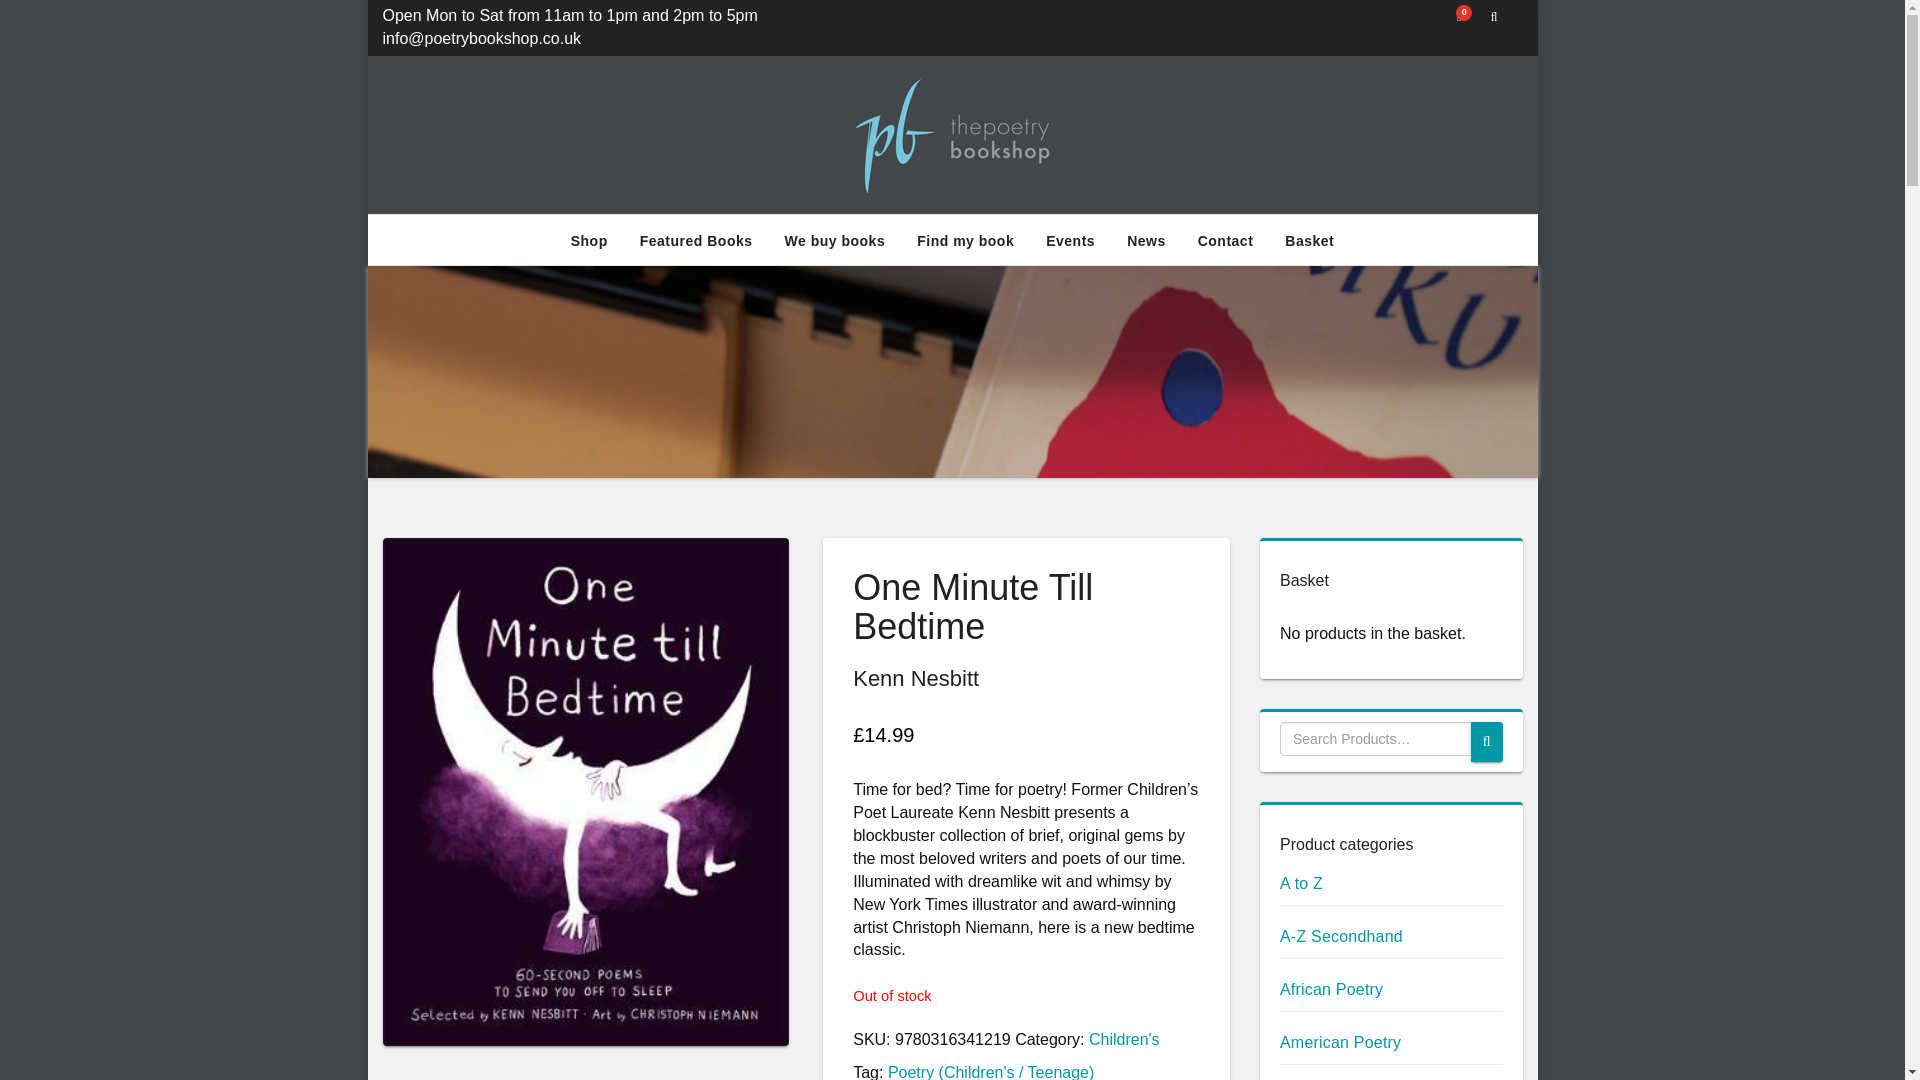  What do you see at coordinates (836, 240) in the screenshot?
I see `We buy books` at bounding box center [836, 240].